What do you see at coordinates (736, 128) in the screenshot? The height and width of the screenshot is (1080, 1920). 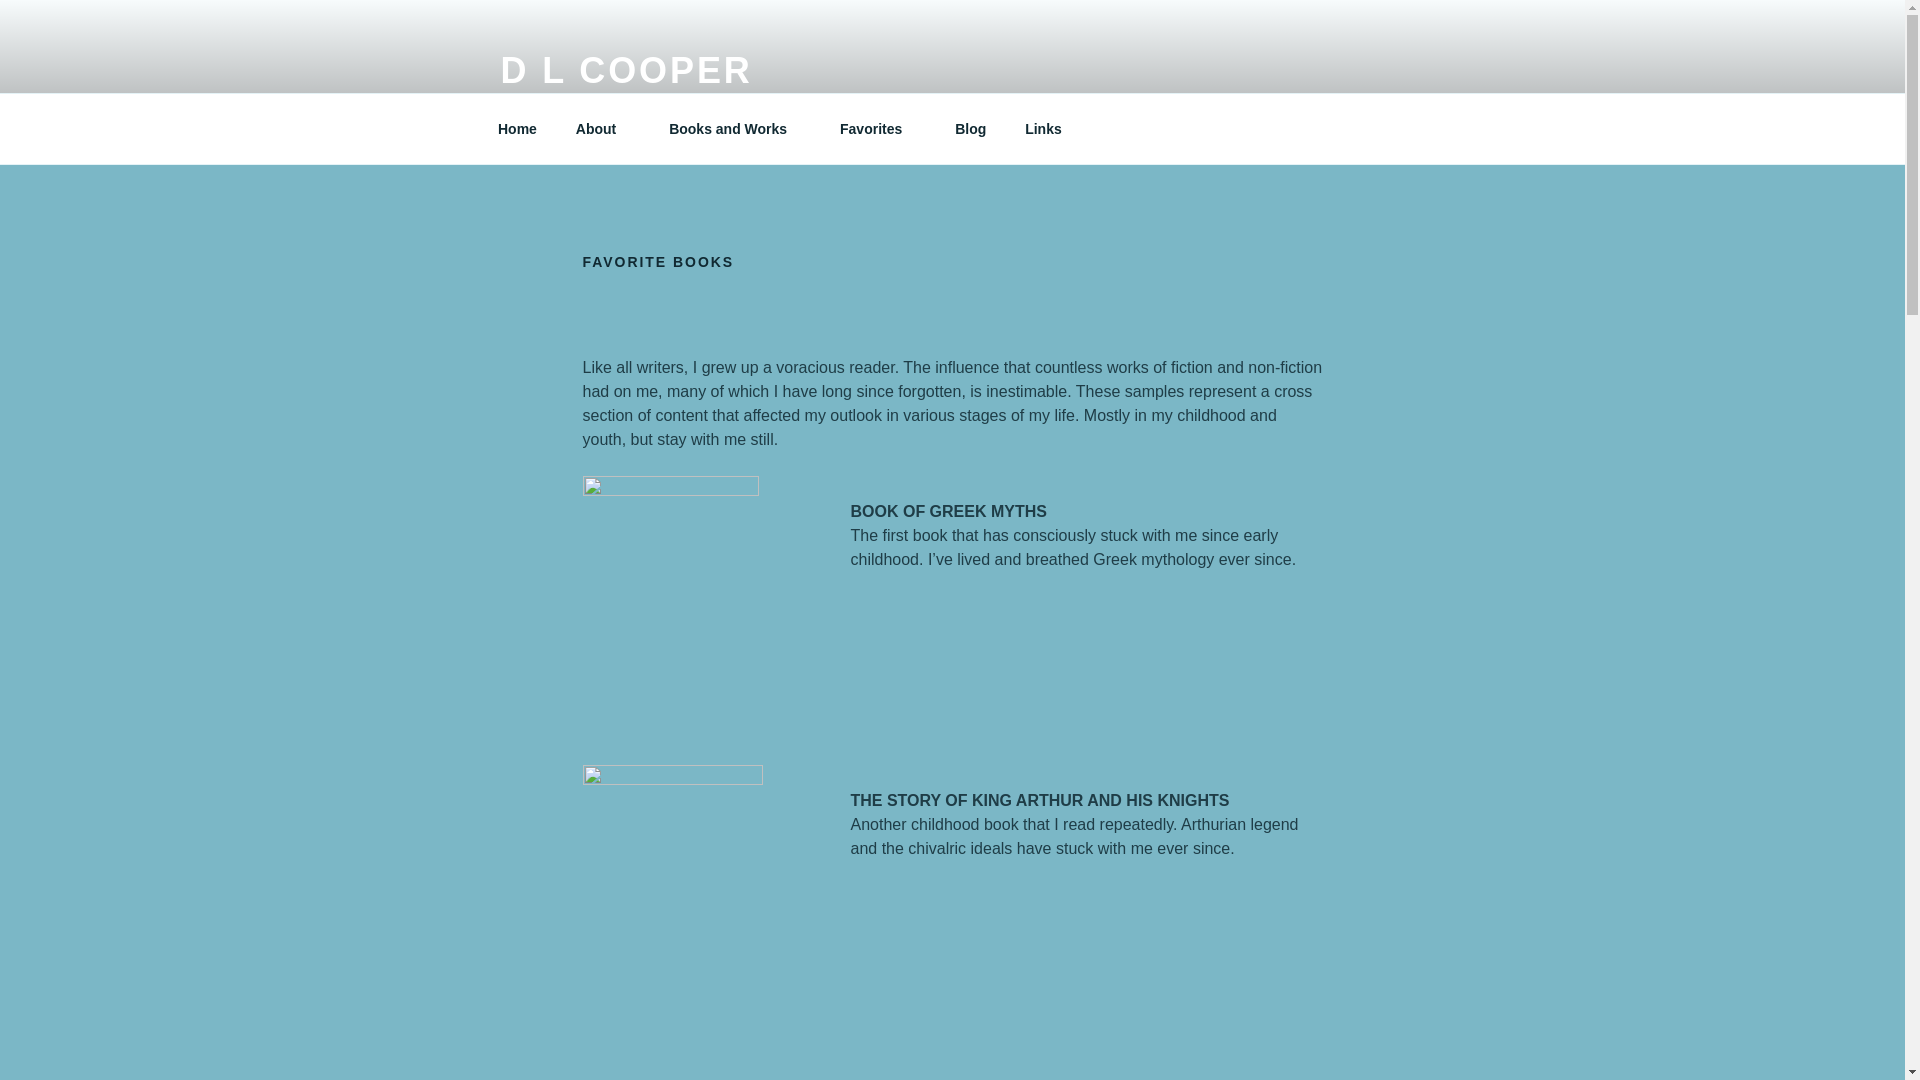 I see `Books and Works` at bounding box center [736, 128].